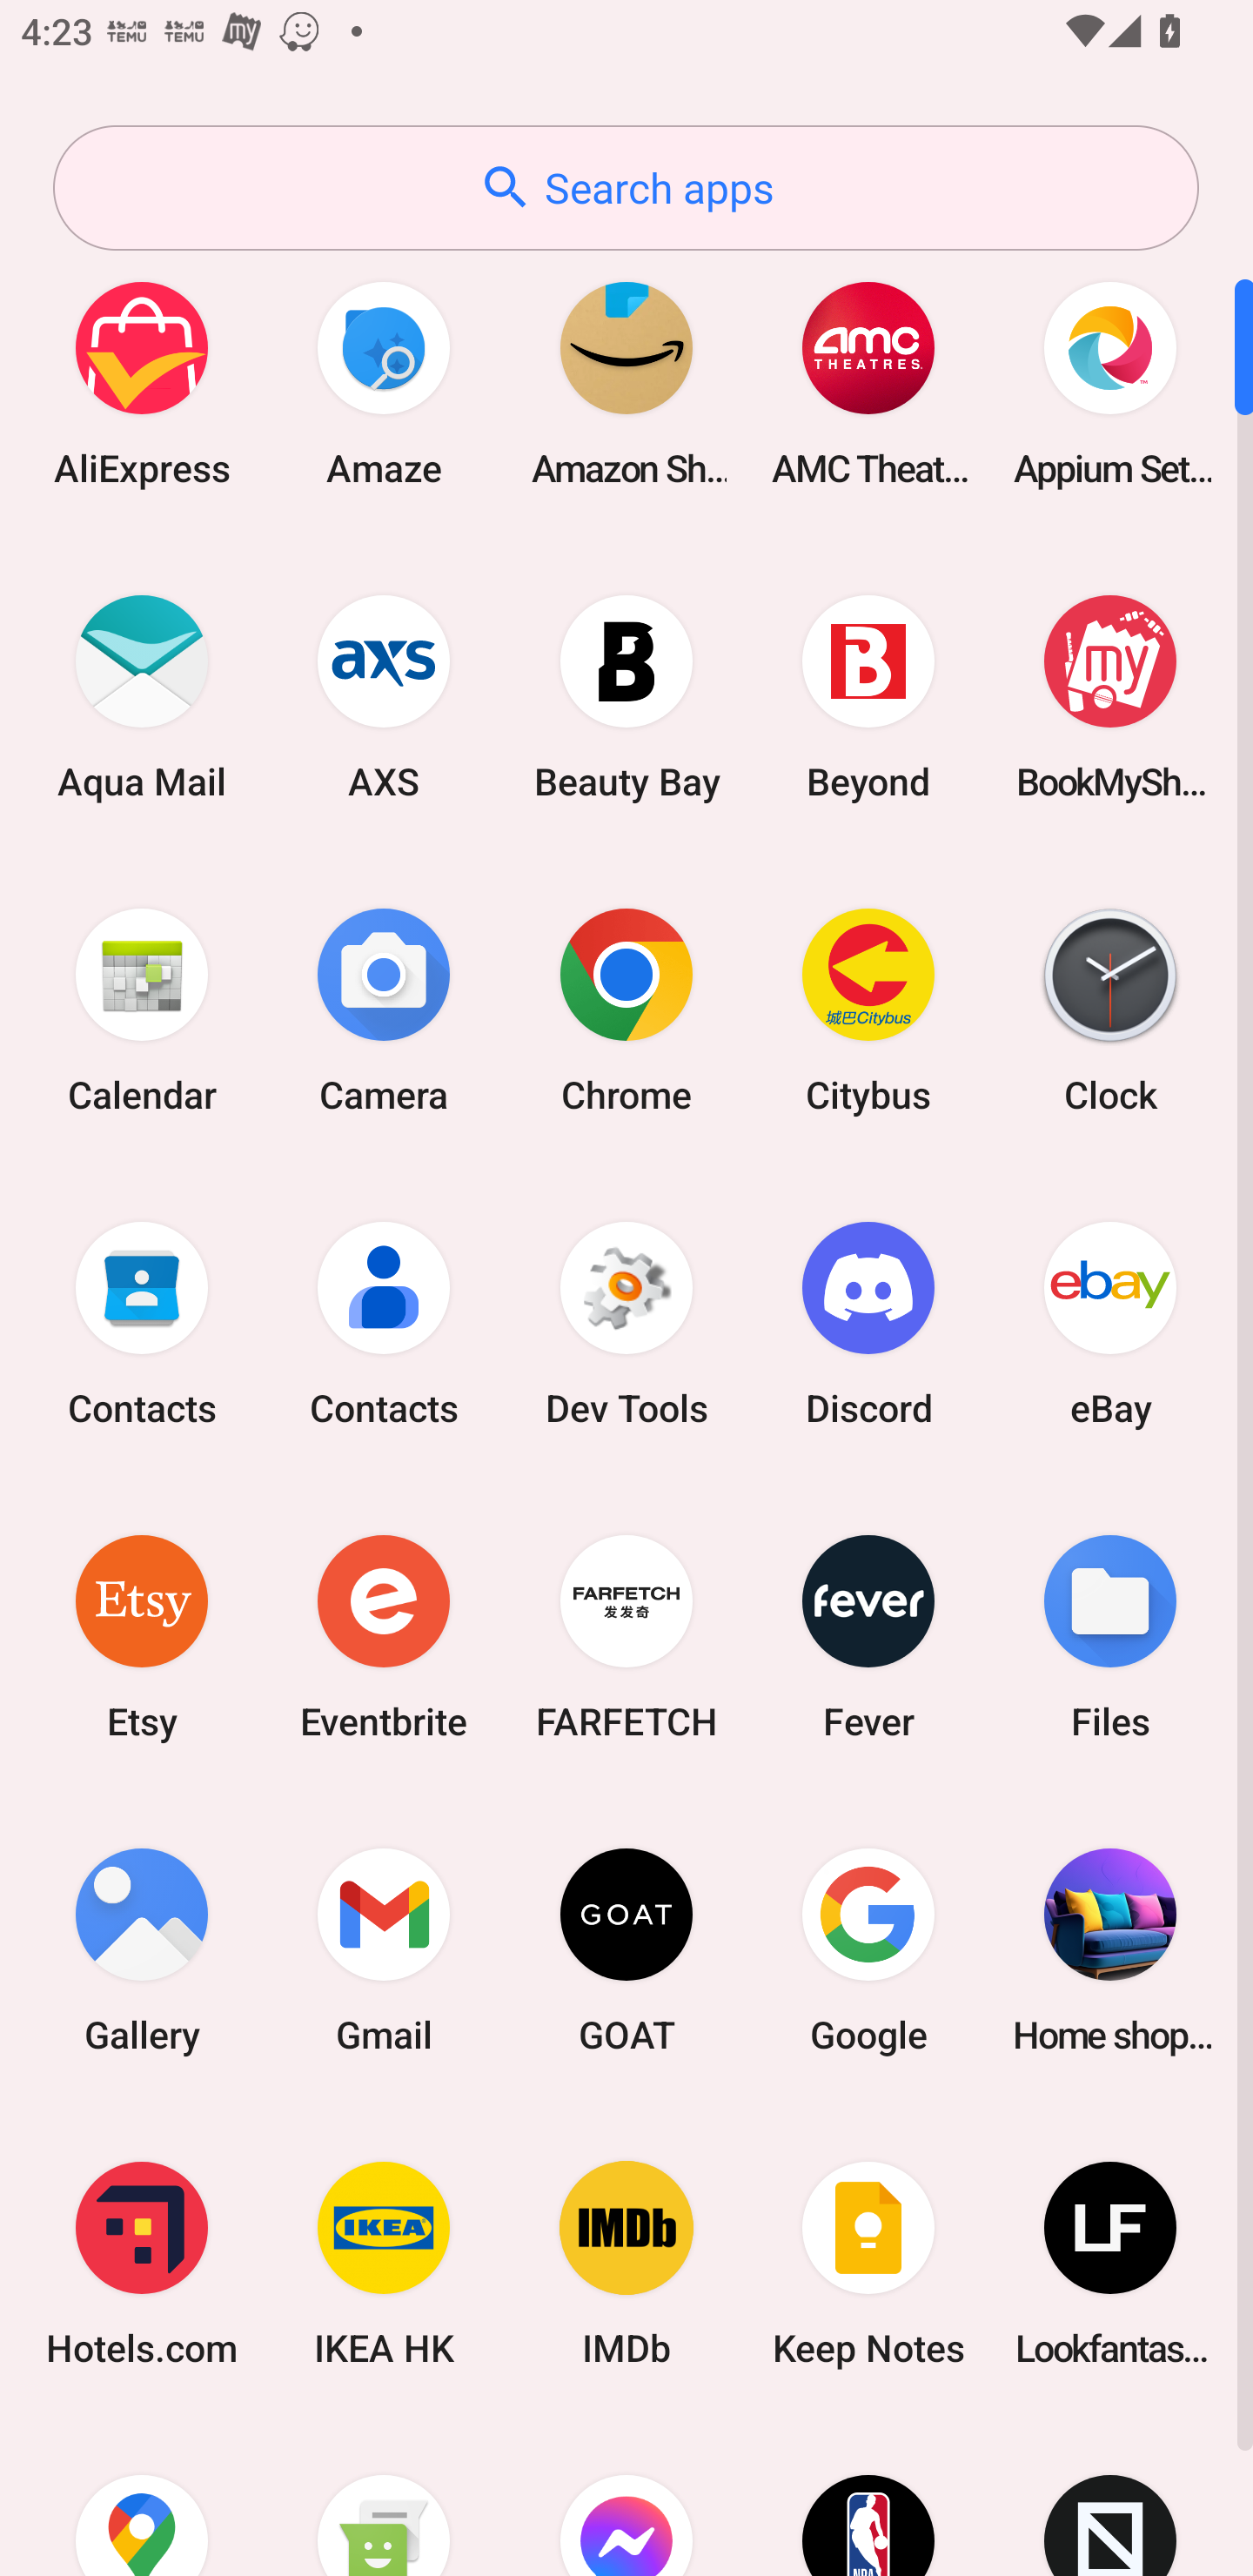 The image size is (1253, 2576). What do you see at coordinates (142, 1010) in the screenshot?
I see `Calendar` at bounding box center [142, 1010].